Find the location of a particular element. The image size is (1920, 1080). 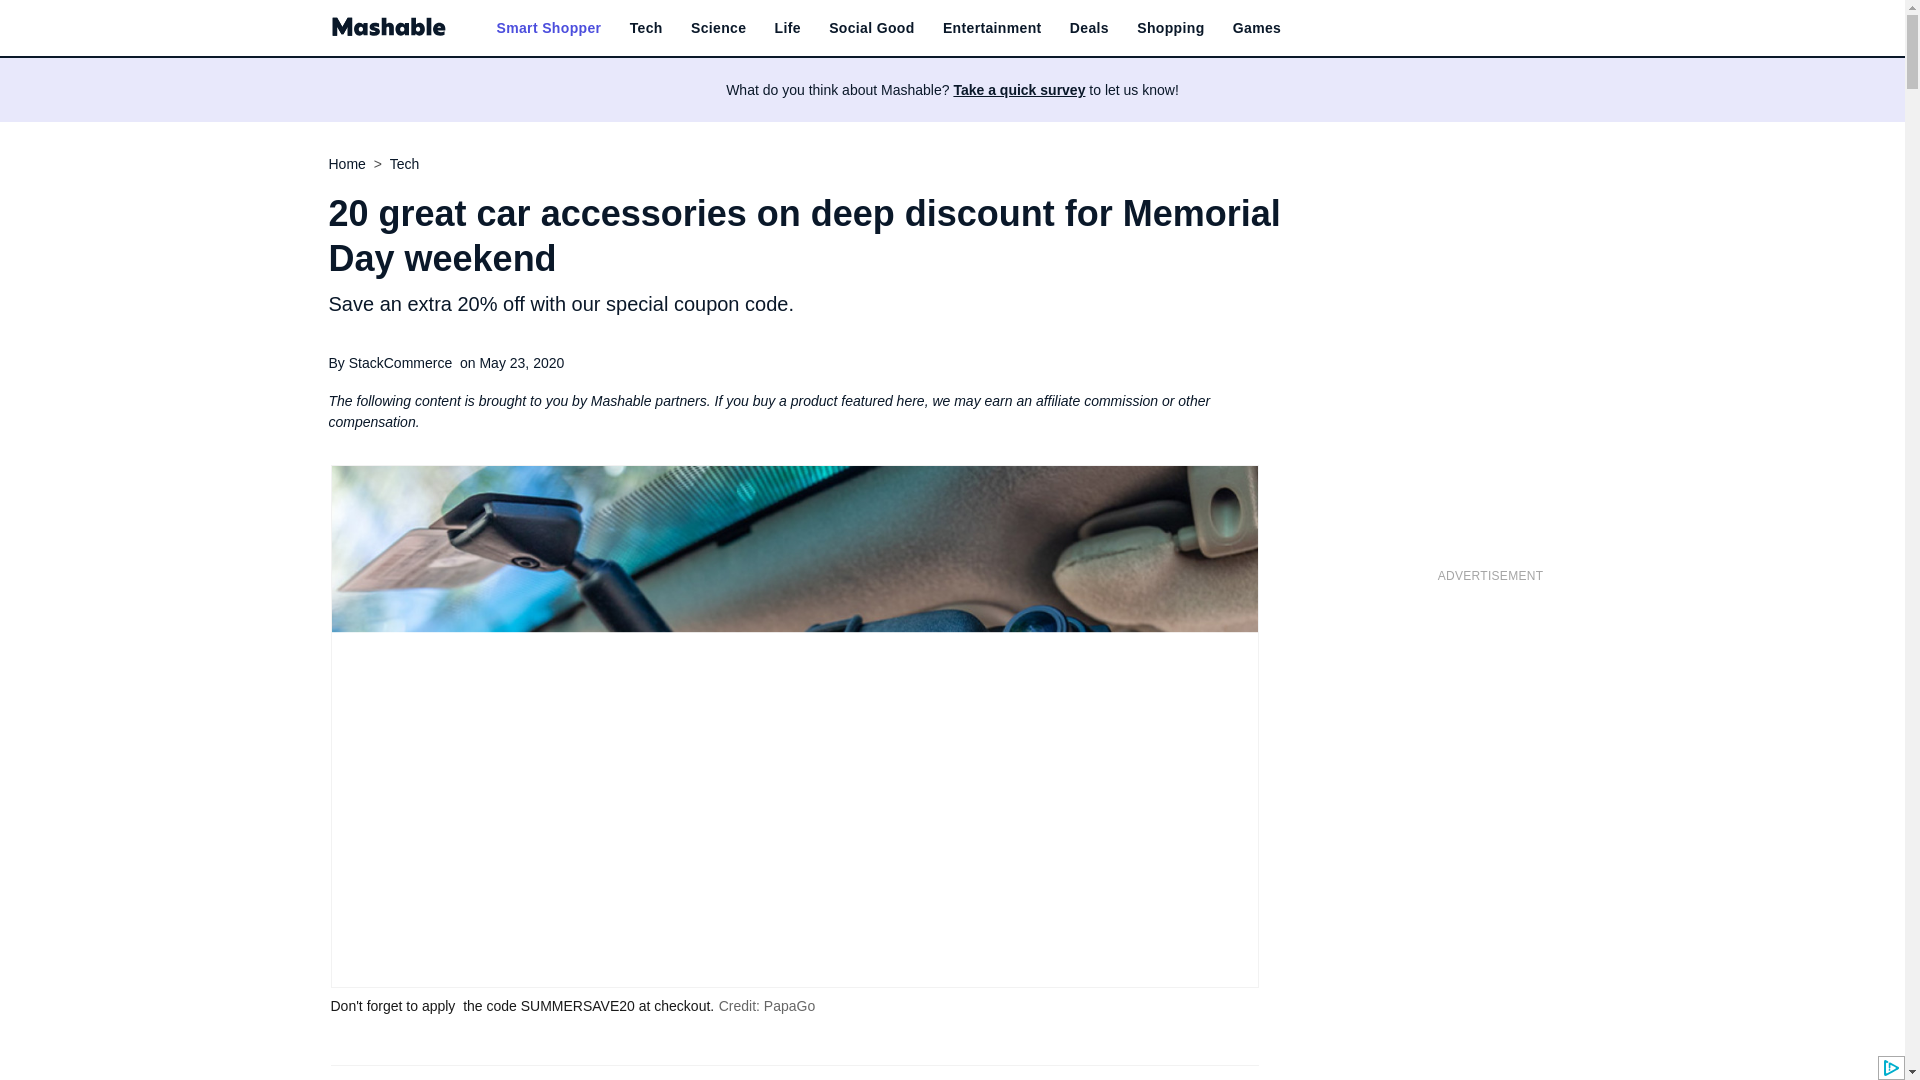

Life is located at coordinates (788, 28).